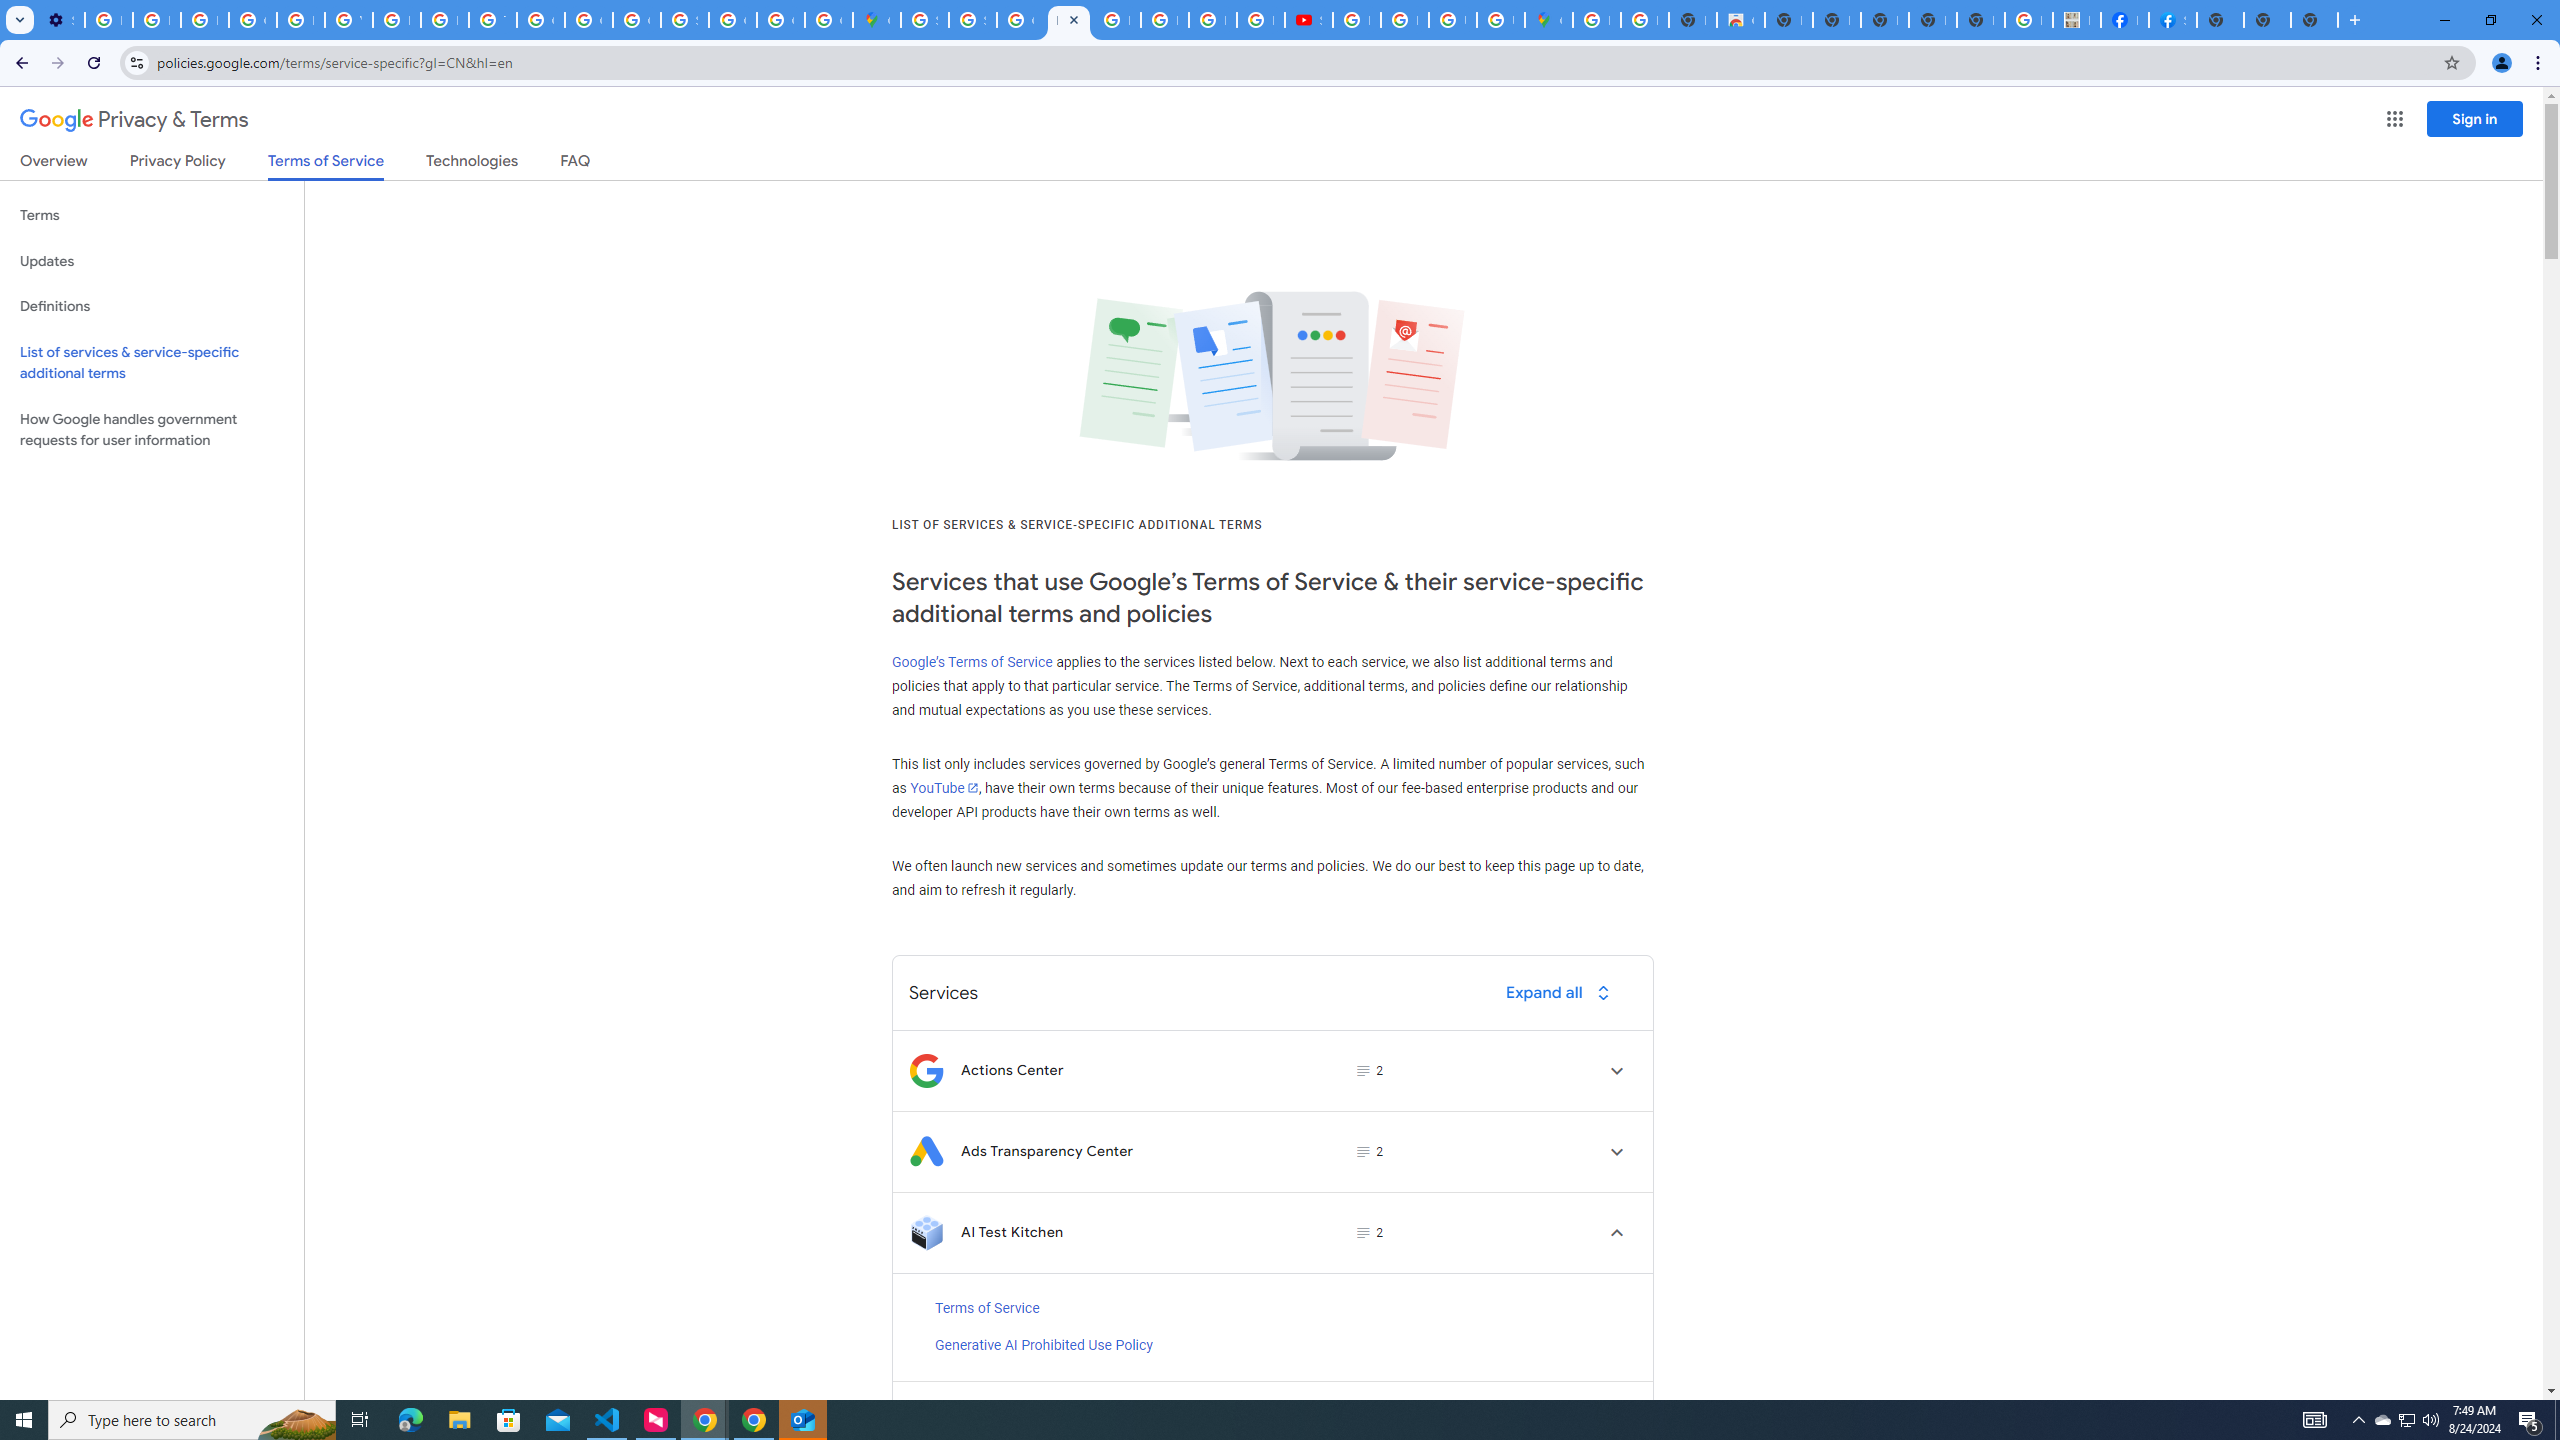 Image resolution: width=2560 pixels, height=1440 pixels. I want to click on MILEY CYRUS., so click(2076, 20).